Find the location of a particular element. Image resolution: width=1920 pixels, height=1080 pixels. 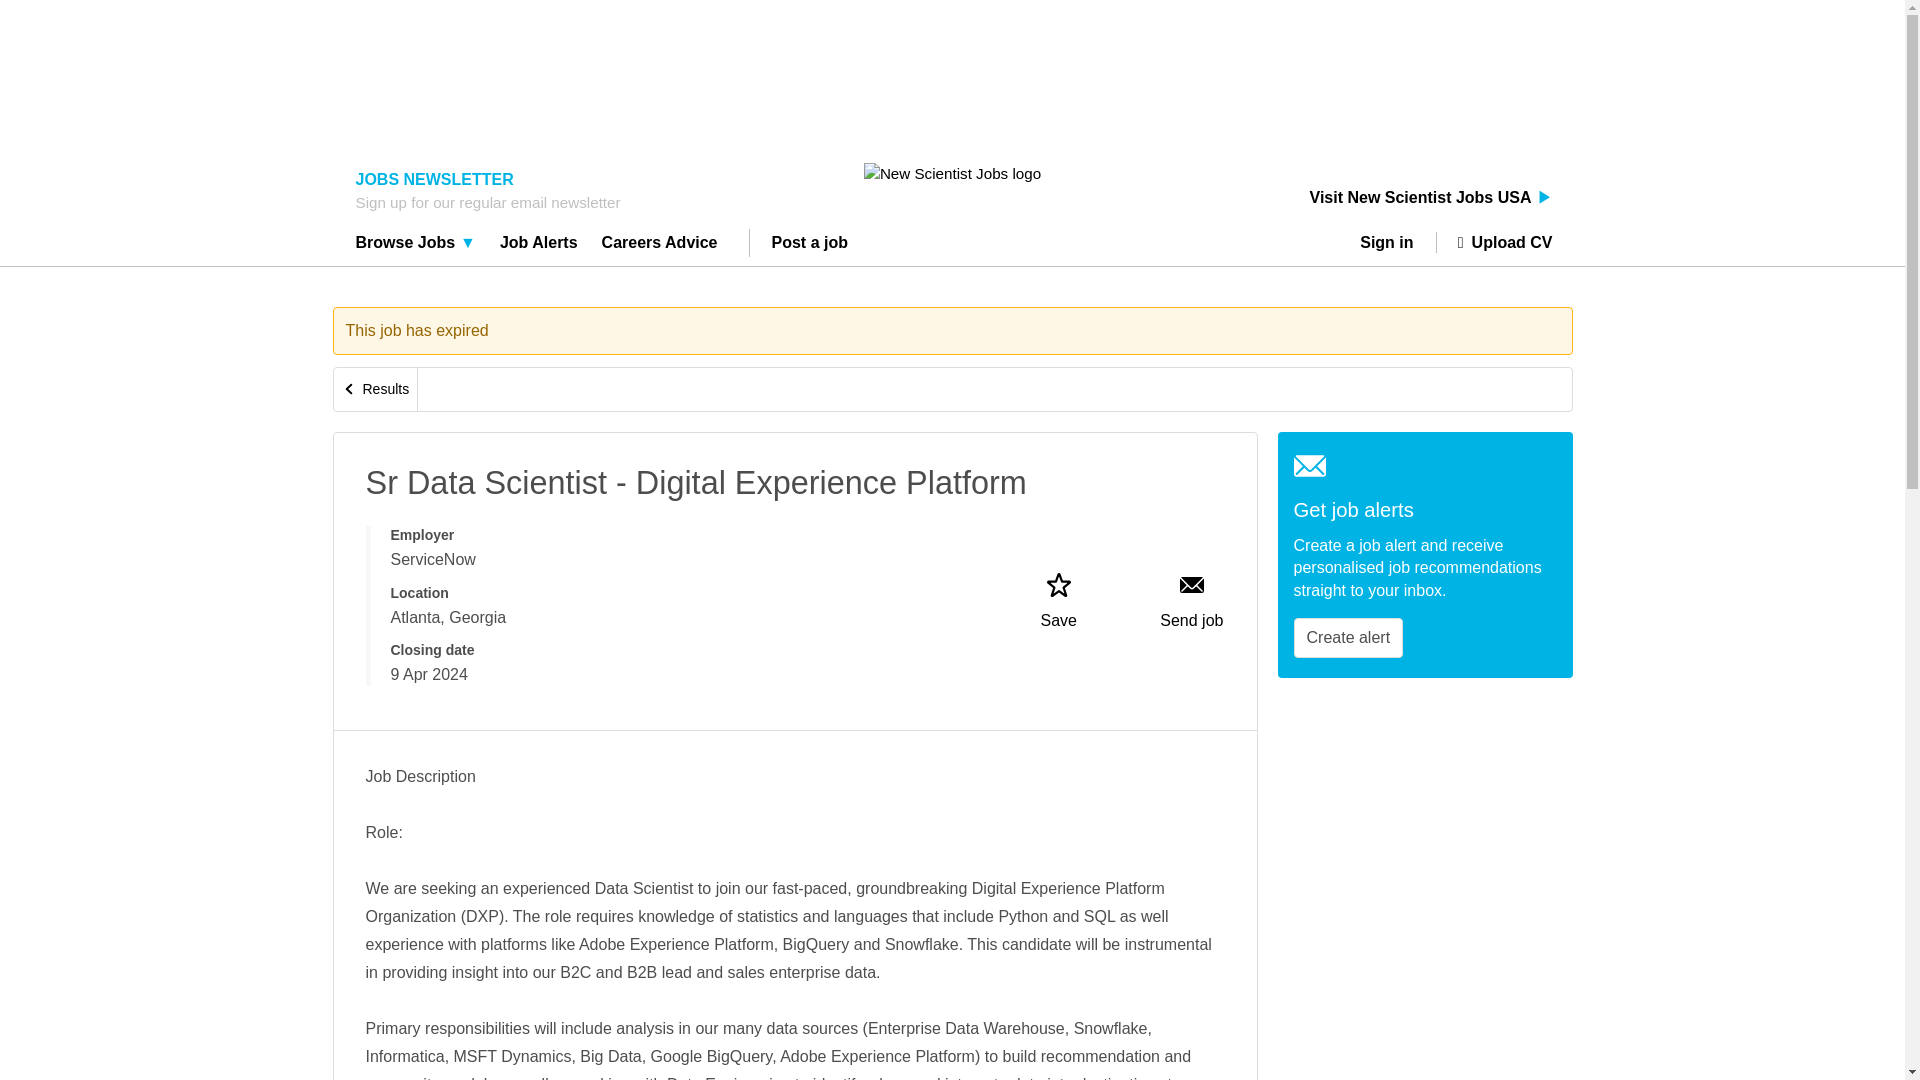

Post a job is located at coordinates (810, 245).